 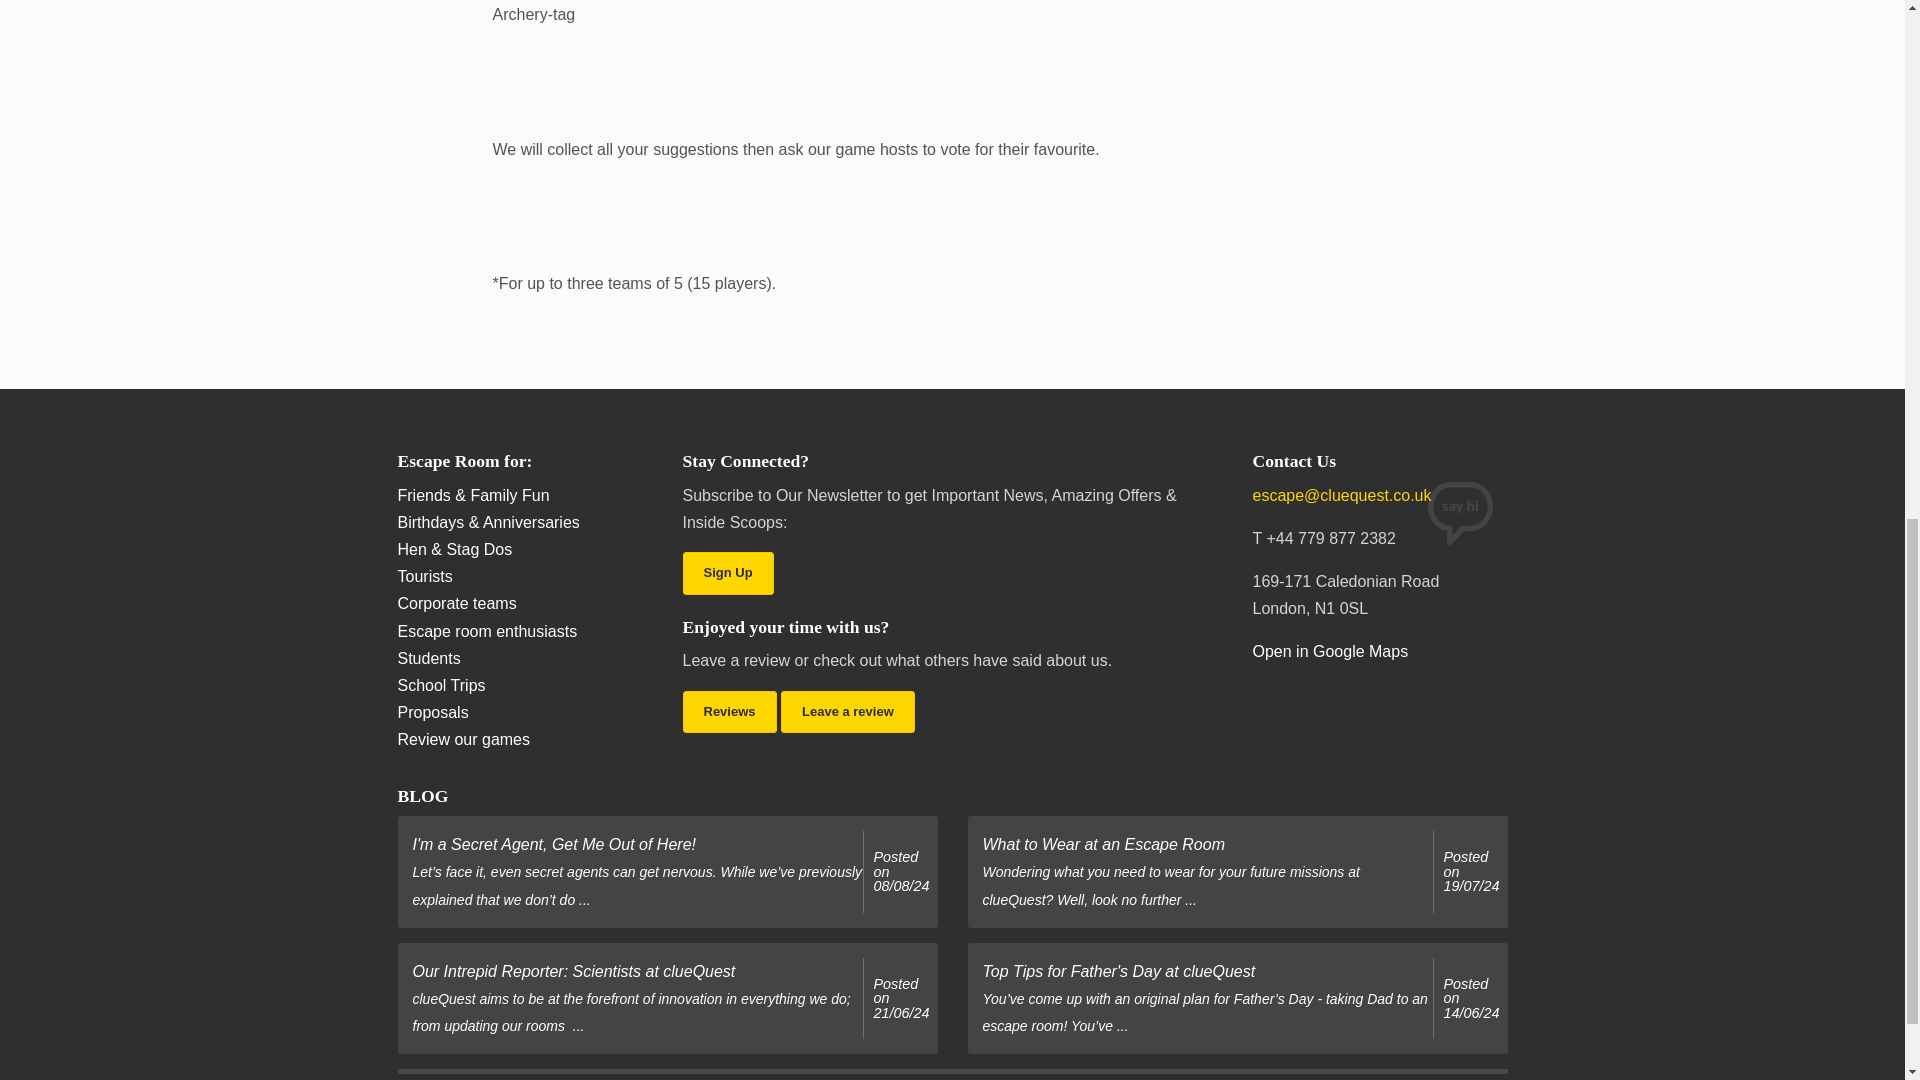 What do you see at coordinates (901, 998) in the screenshot?
I see `Our Intrepid Reporter: Scientists at clueQuest` at bounding box center [901, 998].